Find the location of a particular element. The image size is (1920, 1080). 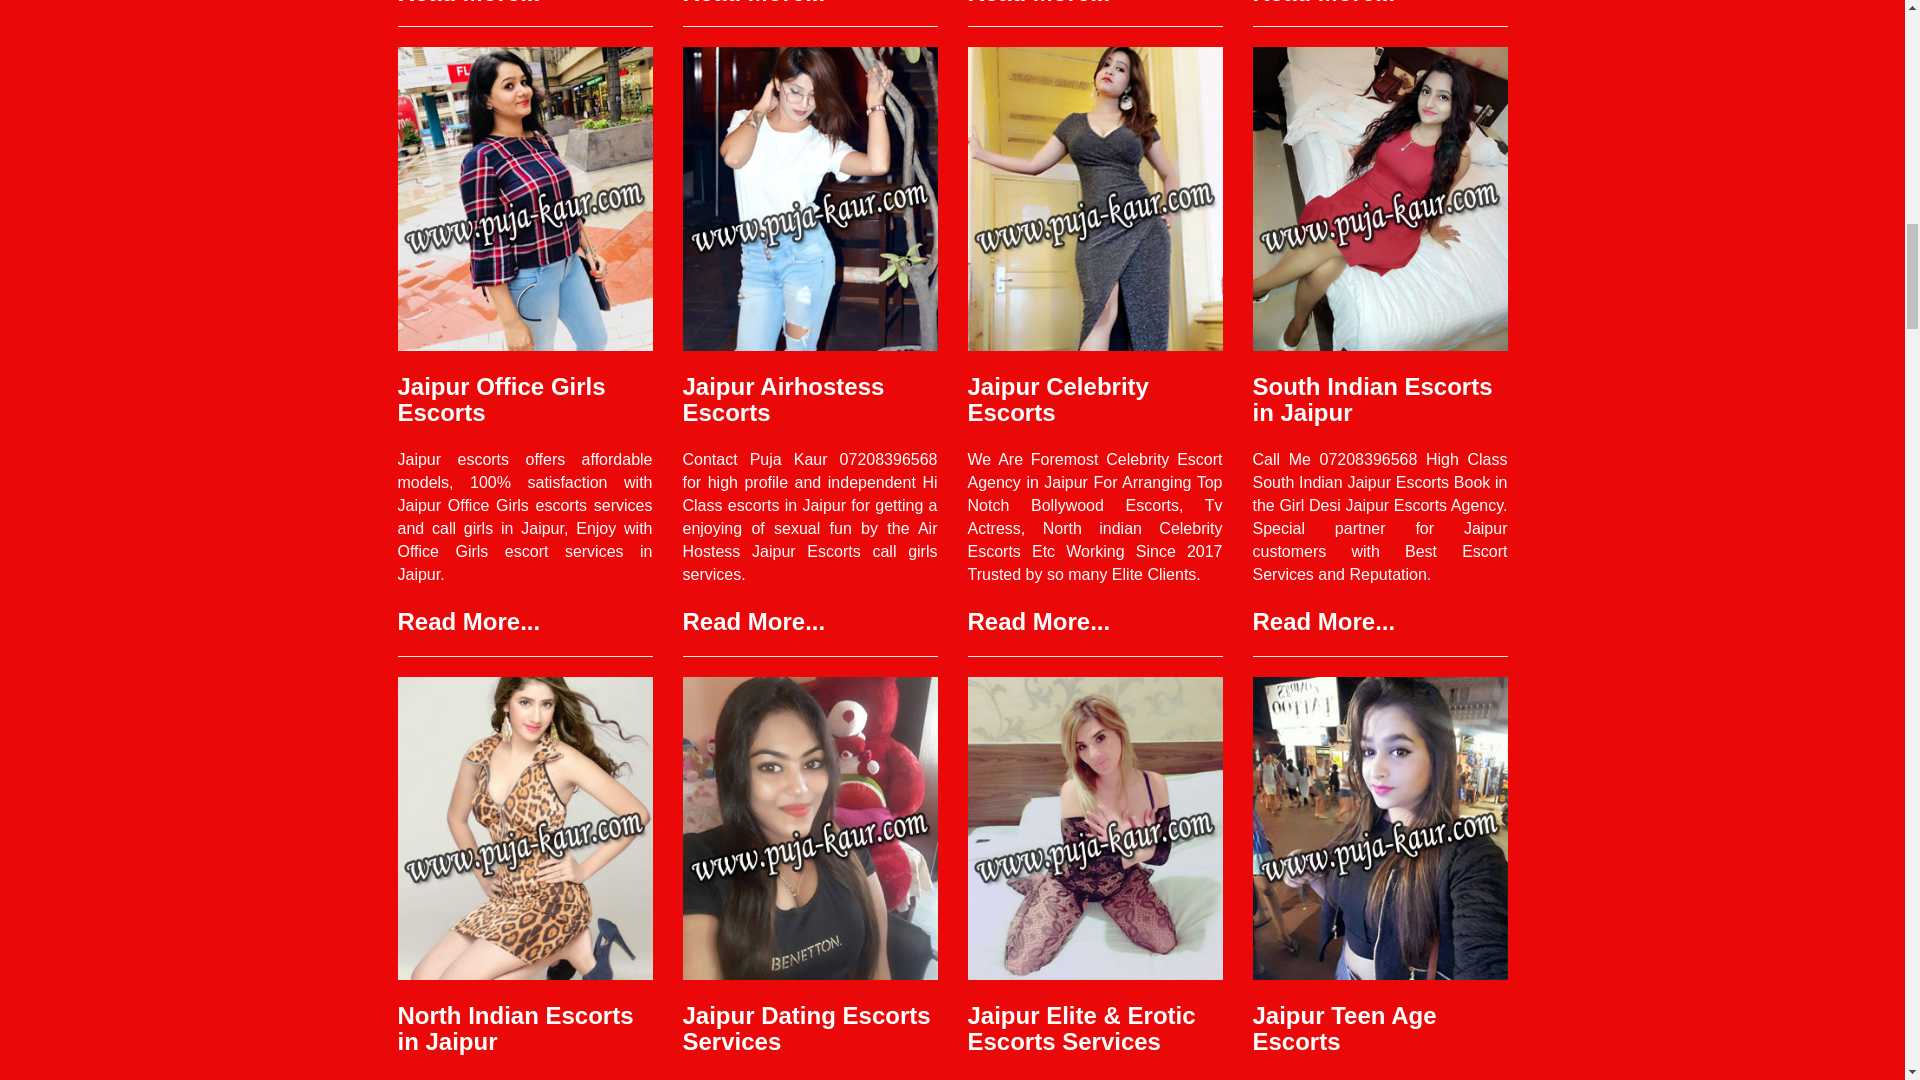

Read More... is located at coordinates (469, 3).